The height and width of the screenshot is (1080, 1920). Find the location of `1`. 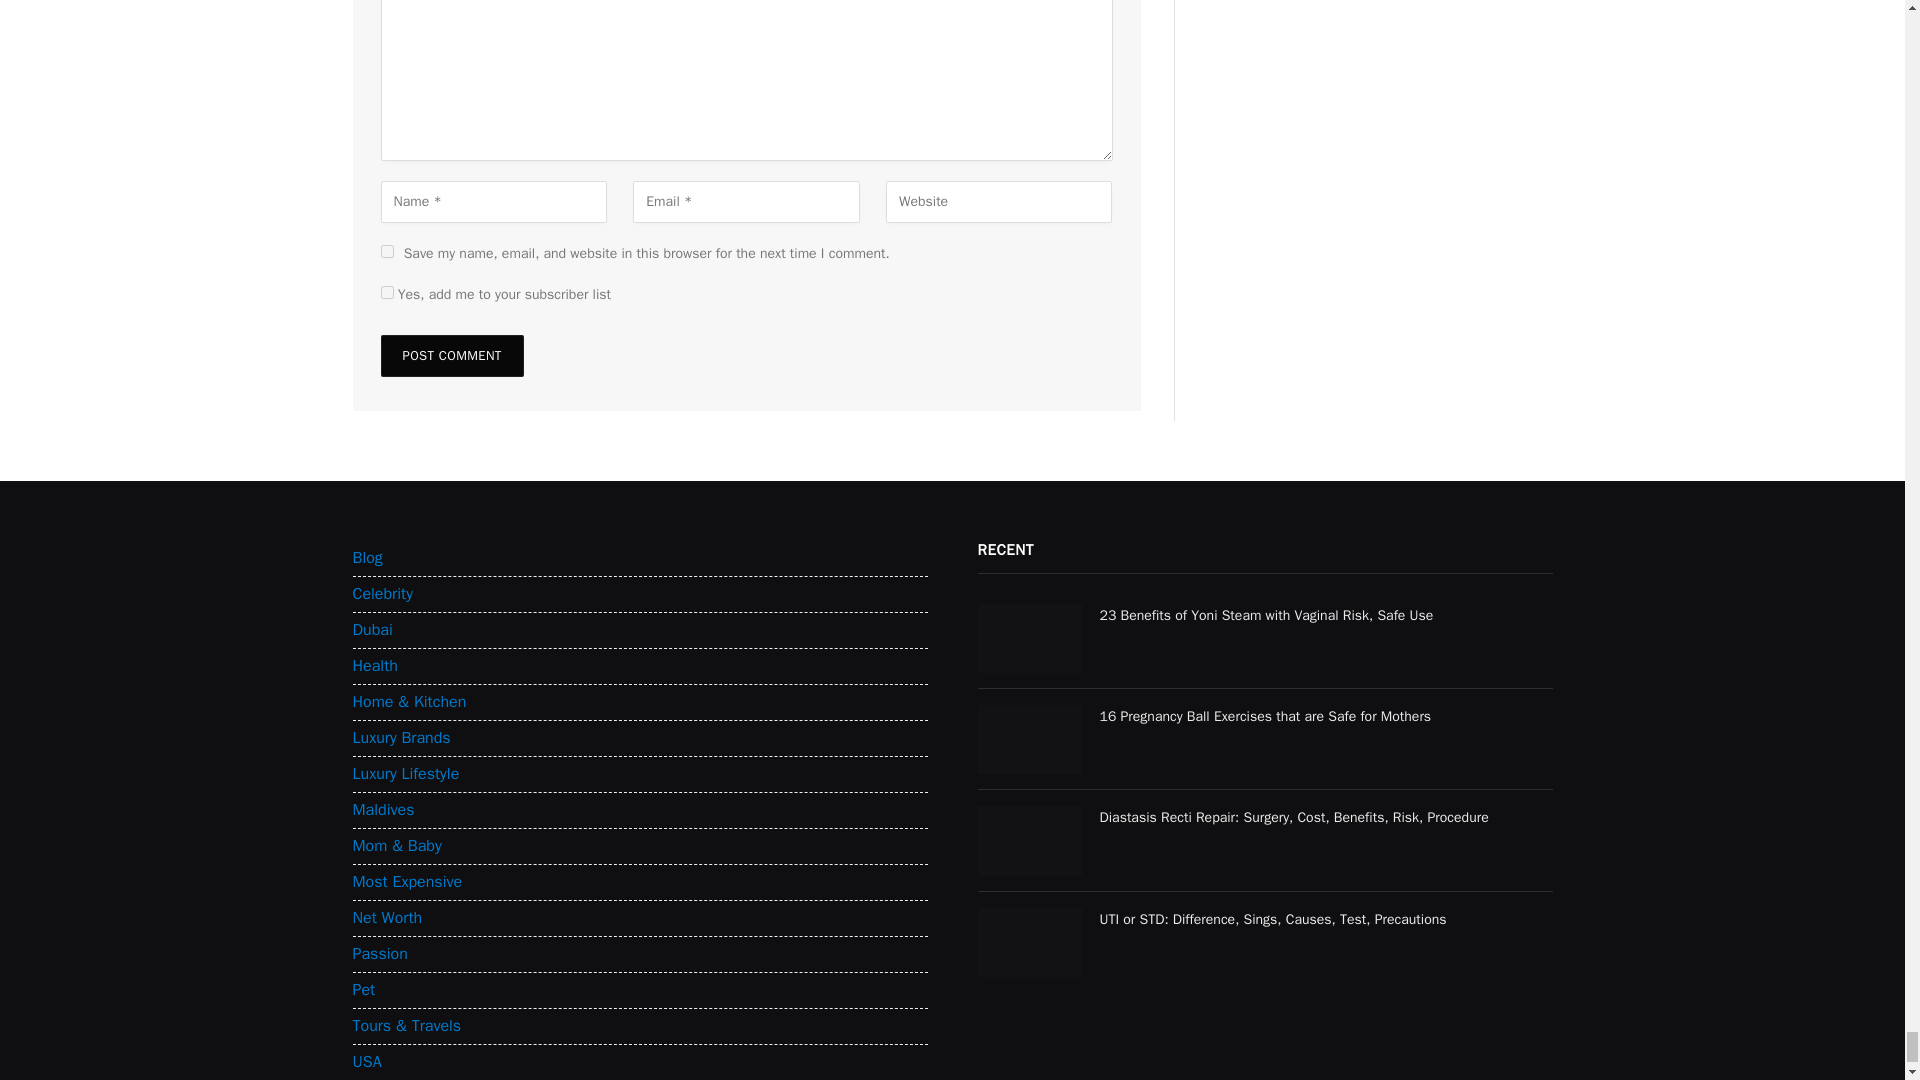

1 is located at coordinates (386, 292).